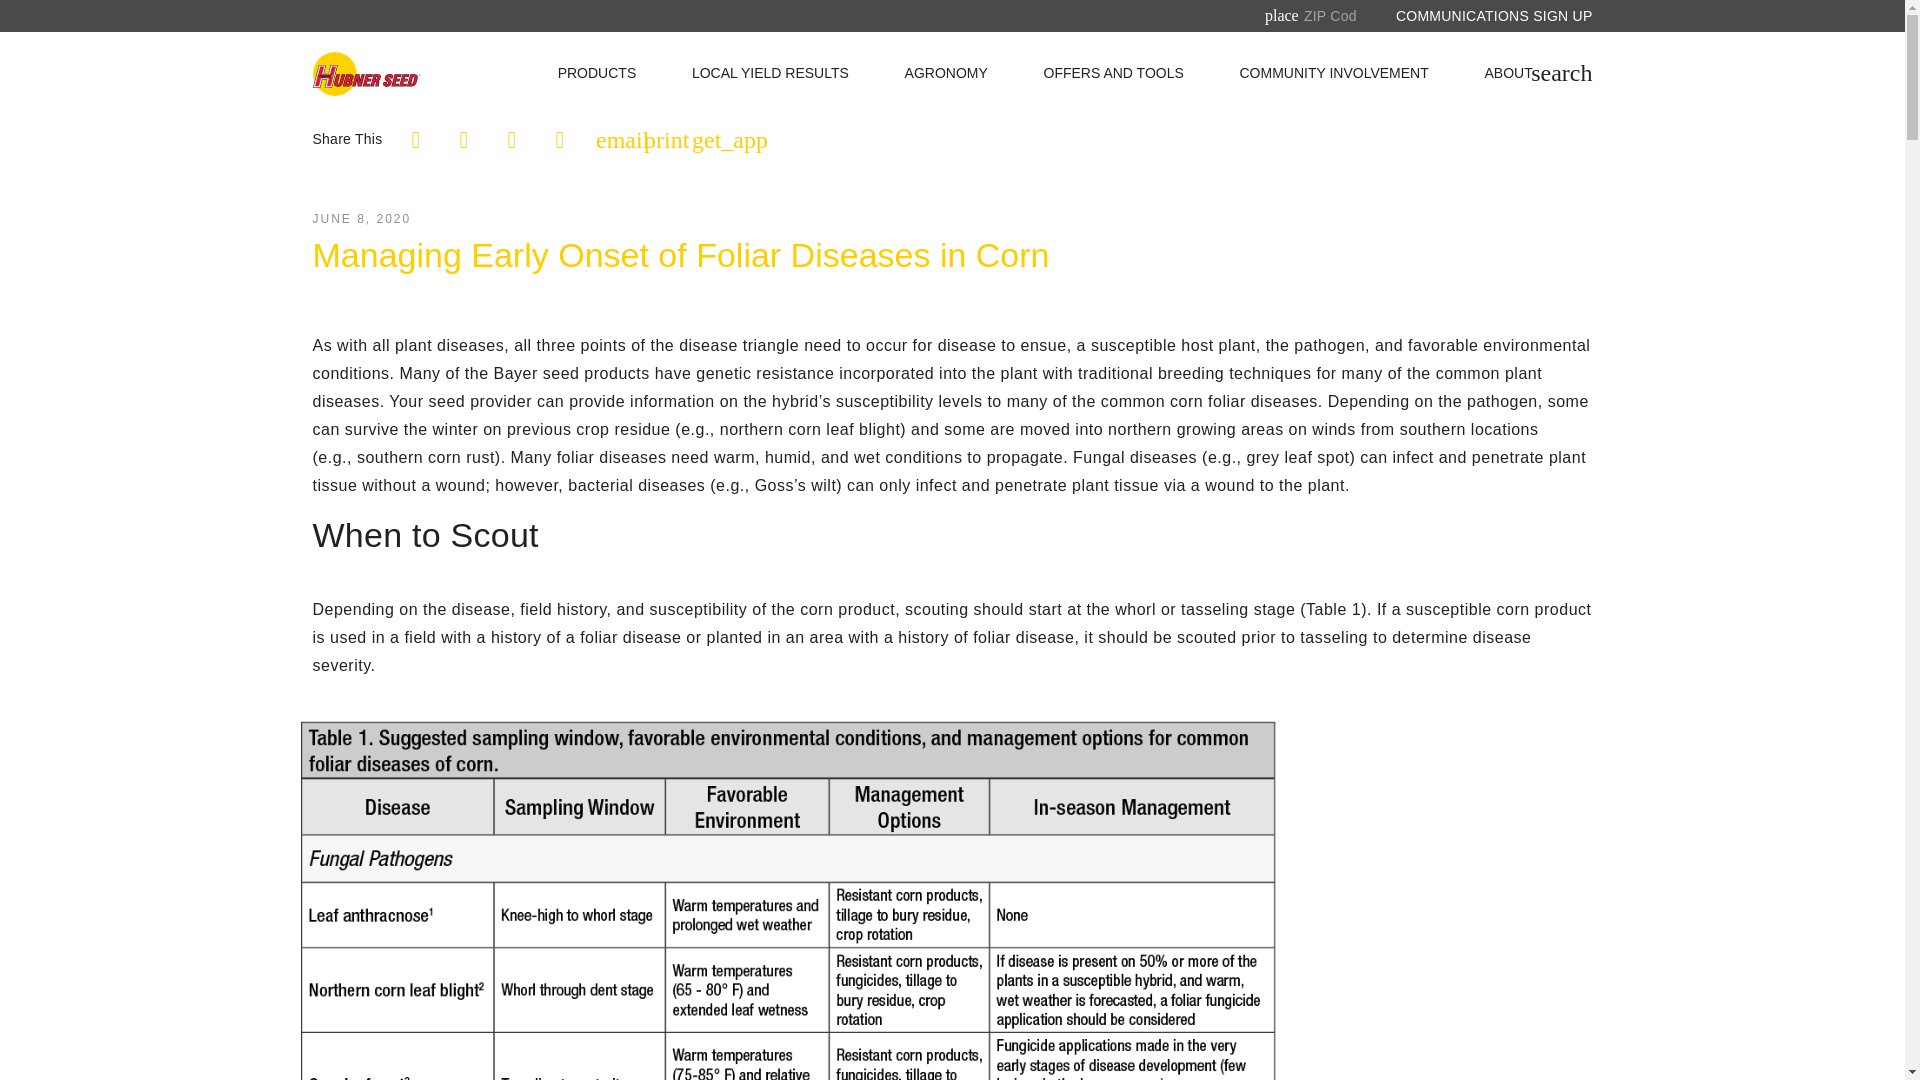 This screenshot has height=1080, width=1920. Describe the element at coordinates (946, 74) in the screenshot. I see `AGRONOMY` at that location.